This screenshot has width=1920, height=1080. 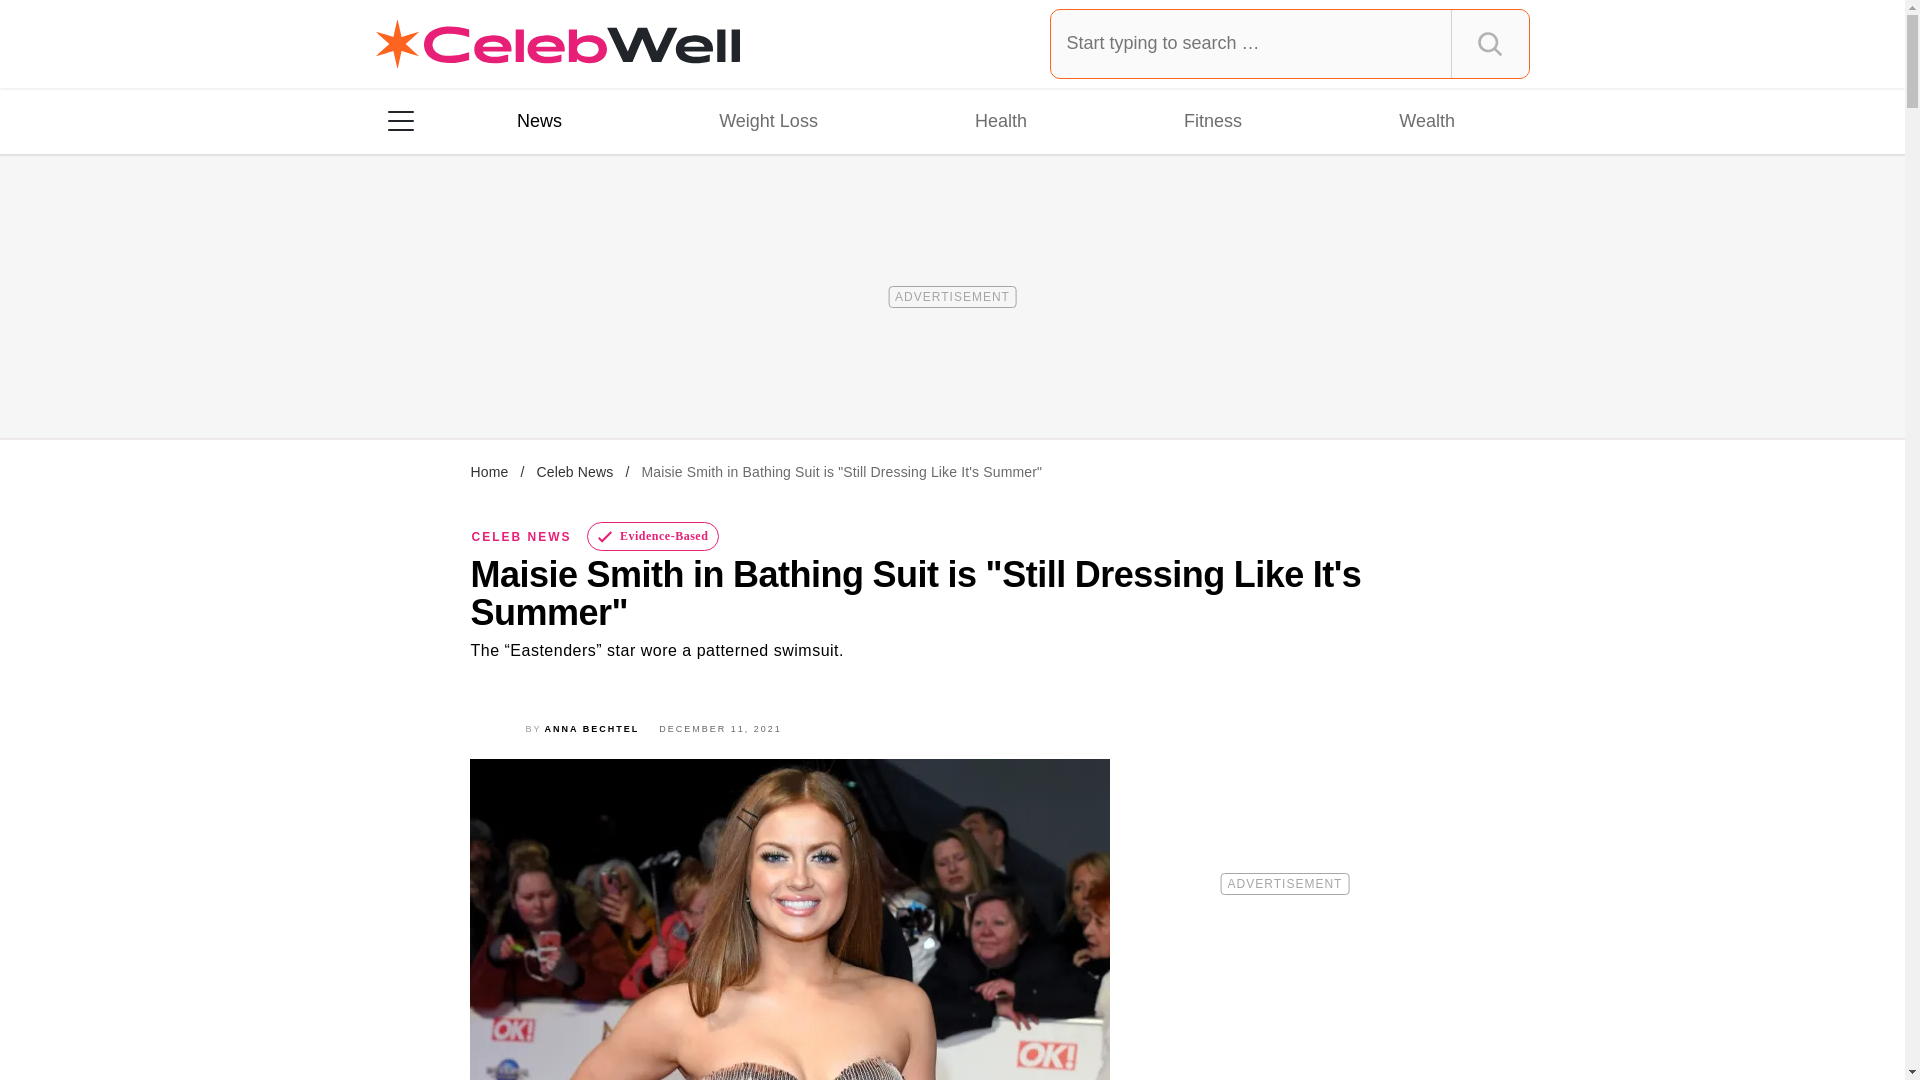 I want to click on Posts by Anna Bechtel, so click(x=592, y=728).